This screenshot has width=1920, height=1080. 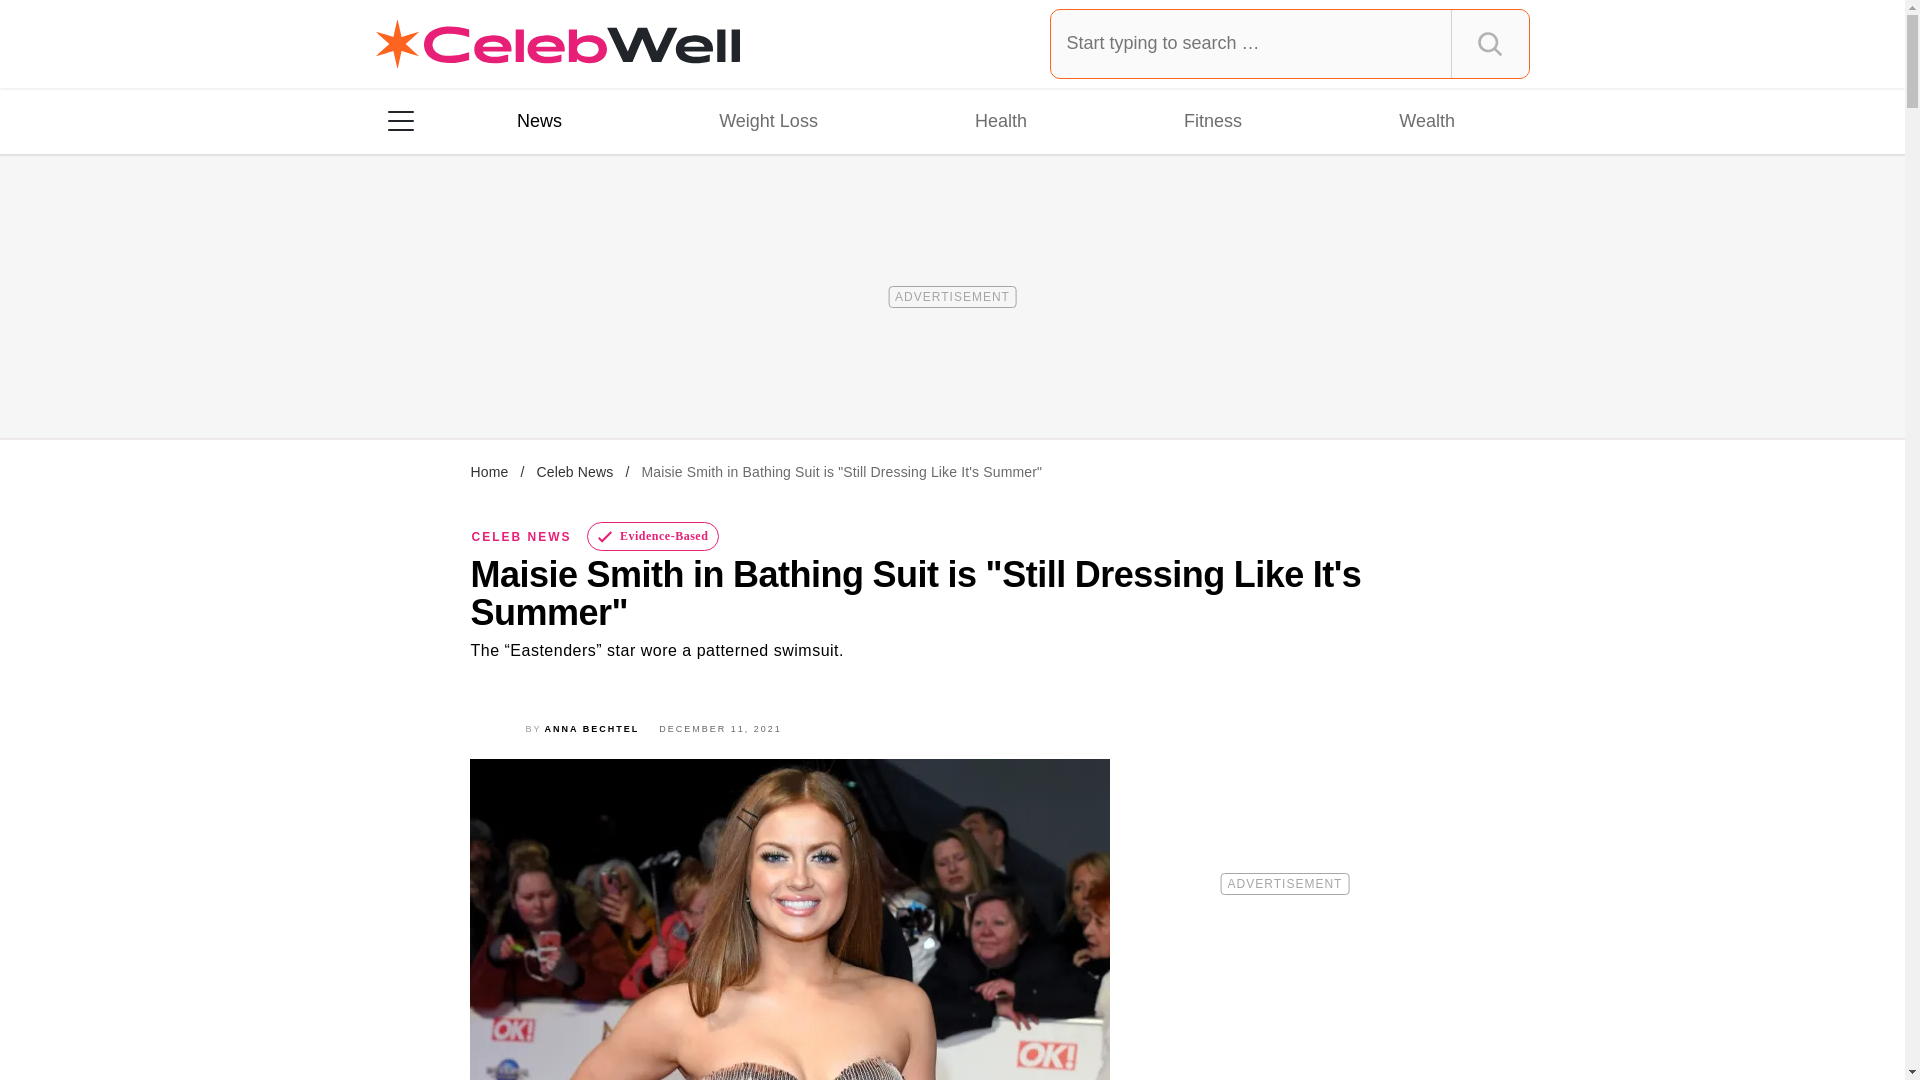 I want to click on Posts by Anna Bechtel, so click(x=592, y=728).